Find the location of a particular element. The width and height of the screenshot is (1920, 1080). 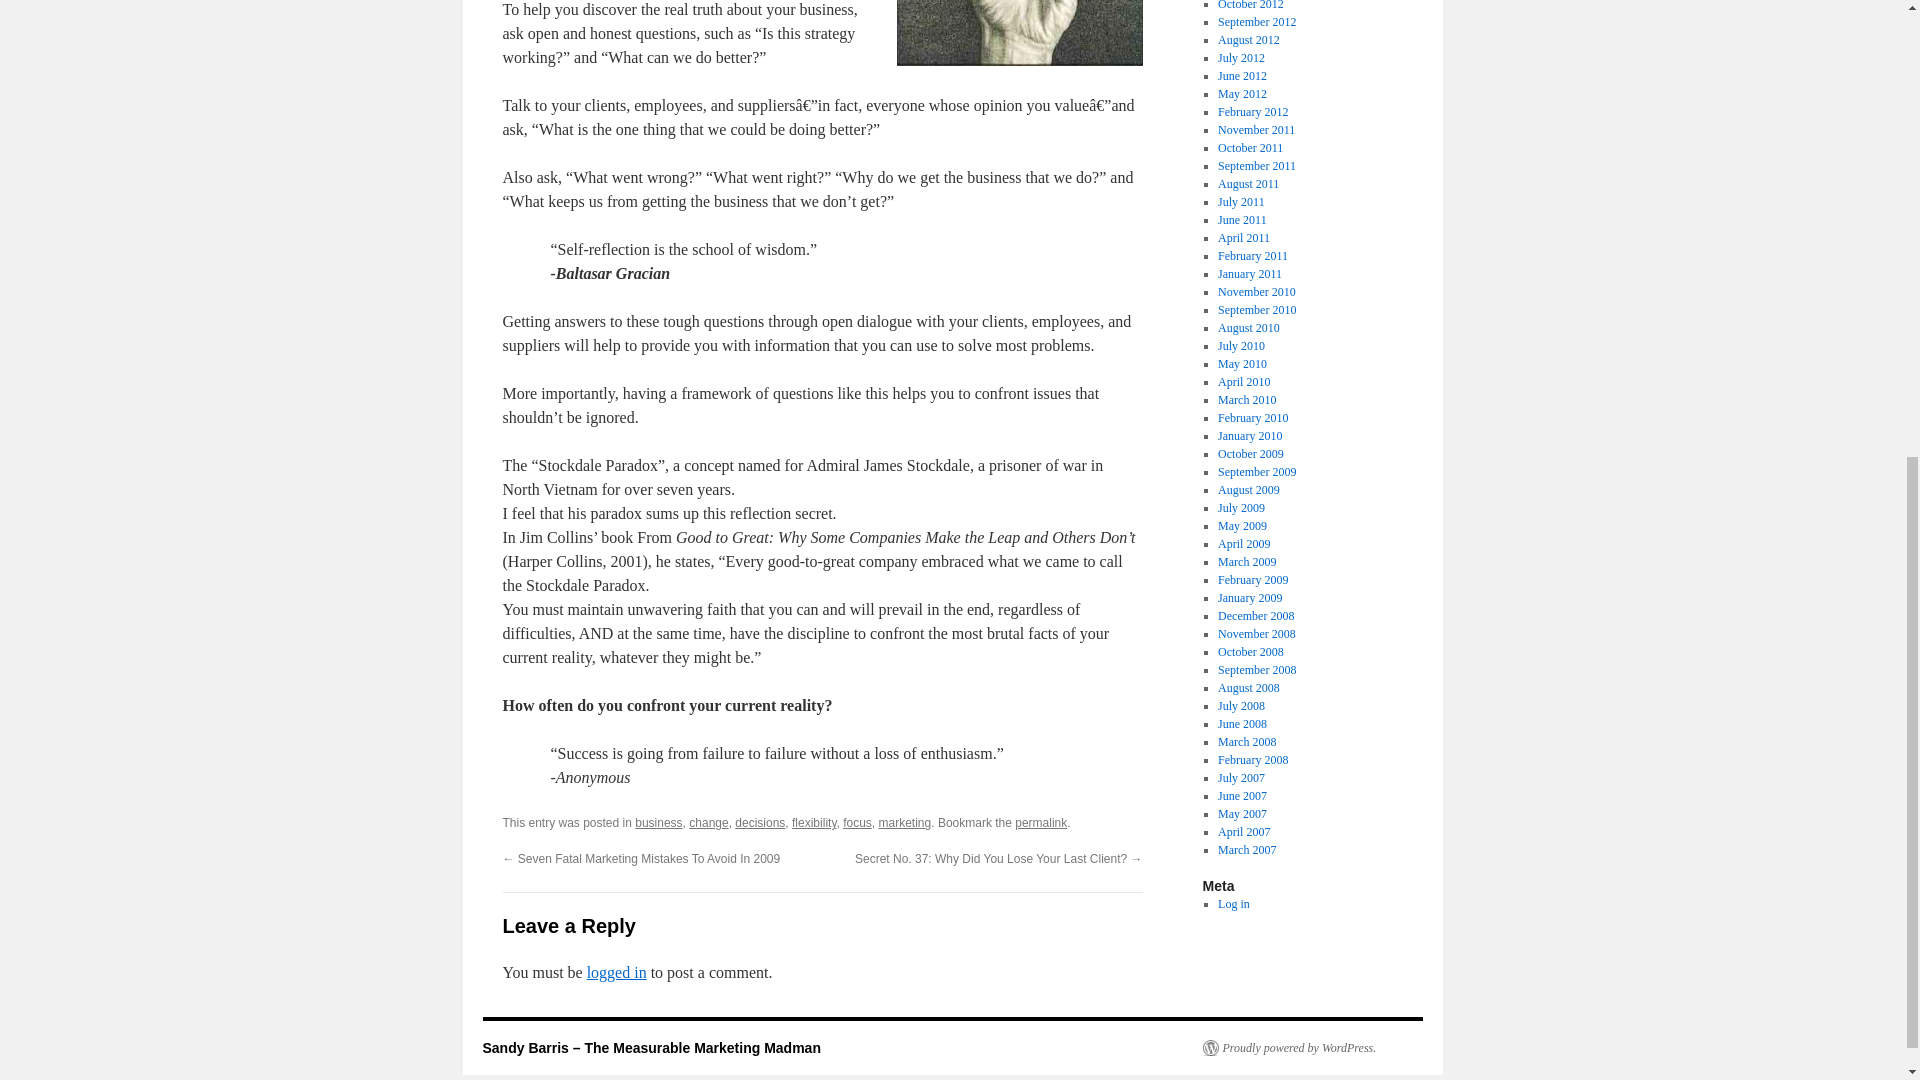

marketing is located at coordinates (905, 823).